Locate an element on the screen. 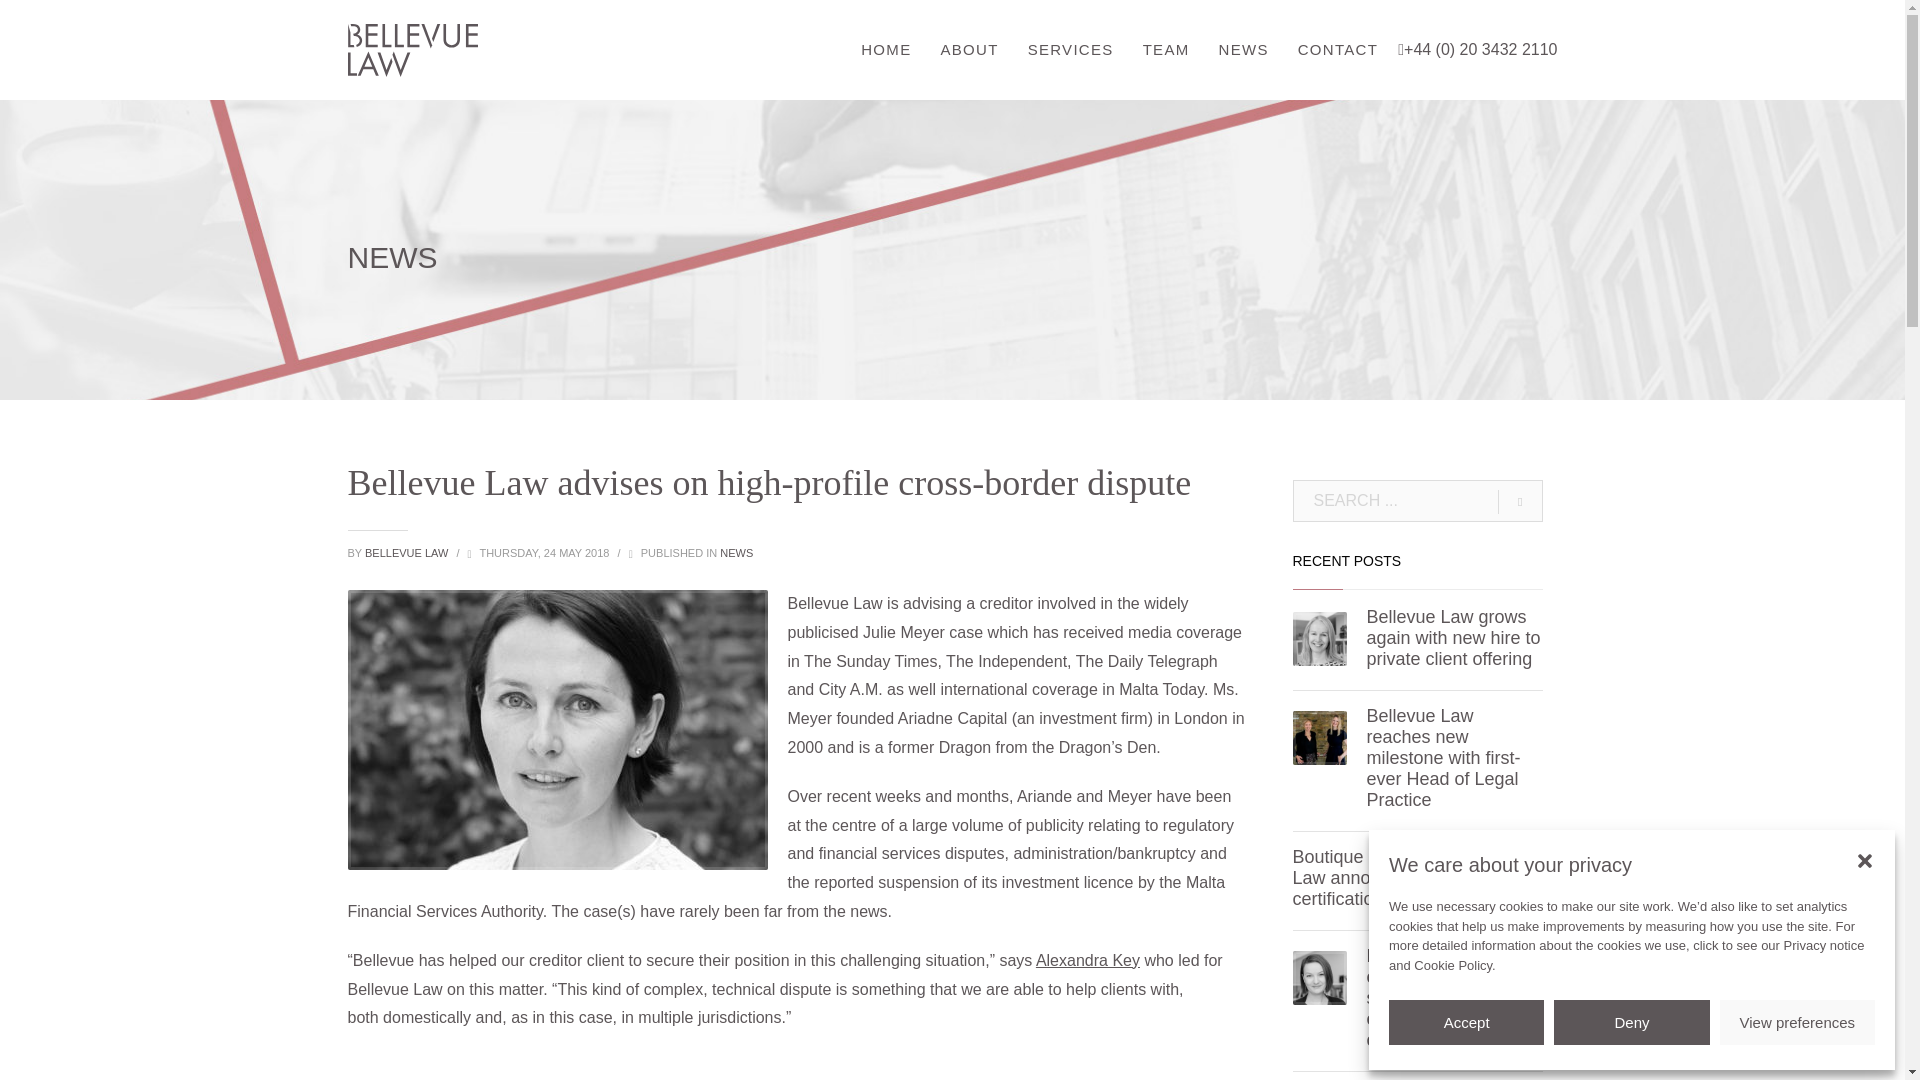 The width and height of the screenshot is (1920, 1080). Alexandra Key is located at coordinates (558, 730).